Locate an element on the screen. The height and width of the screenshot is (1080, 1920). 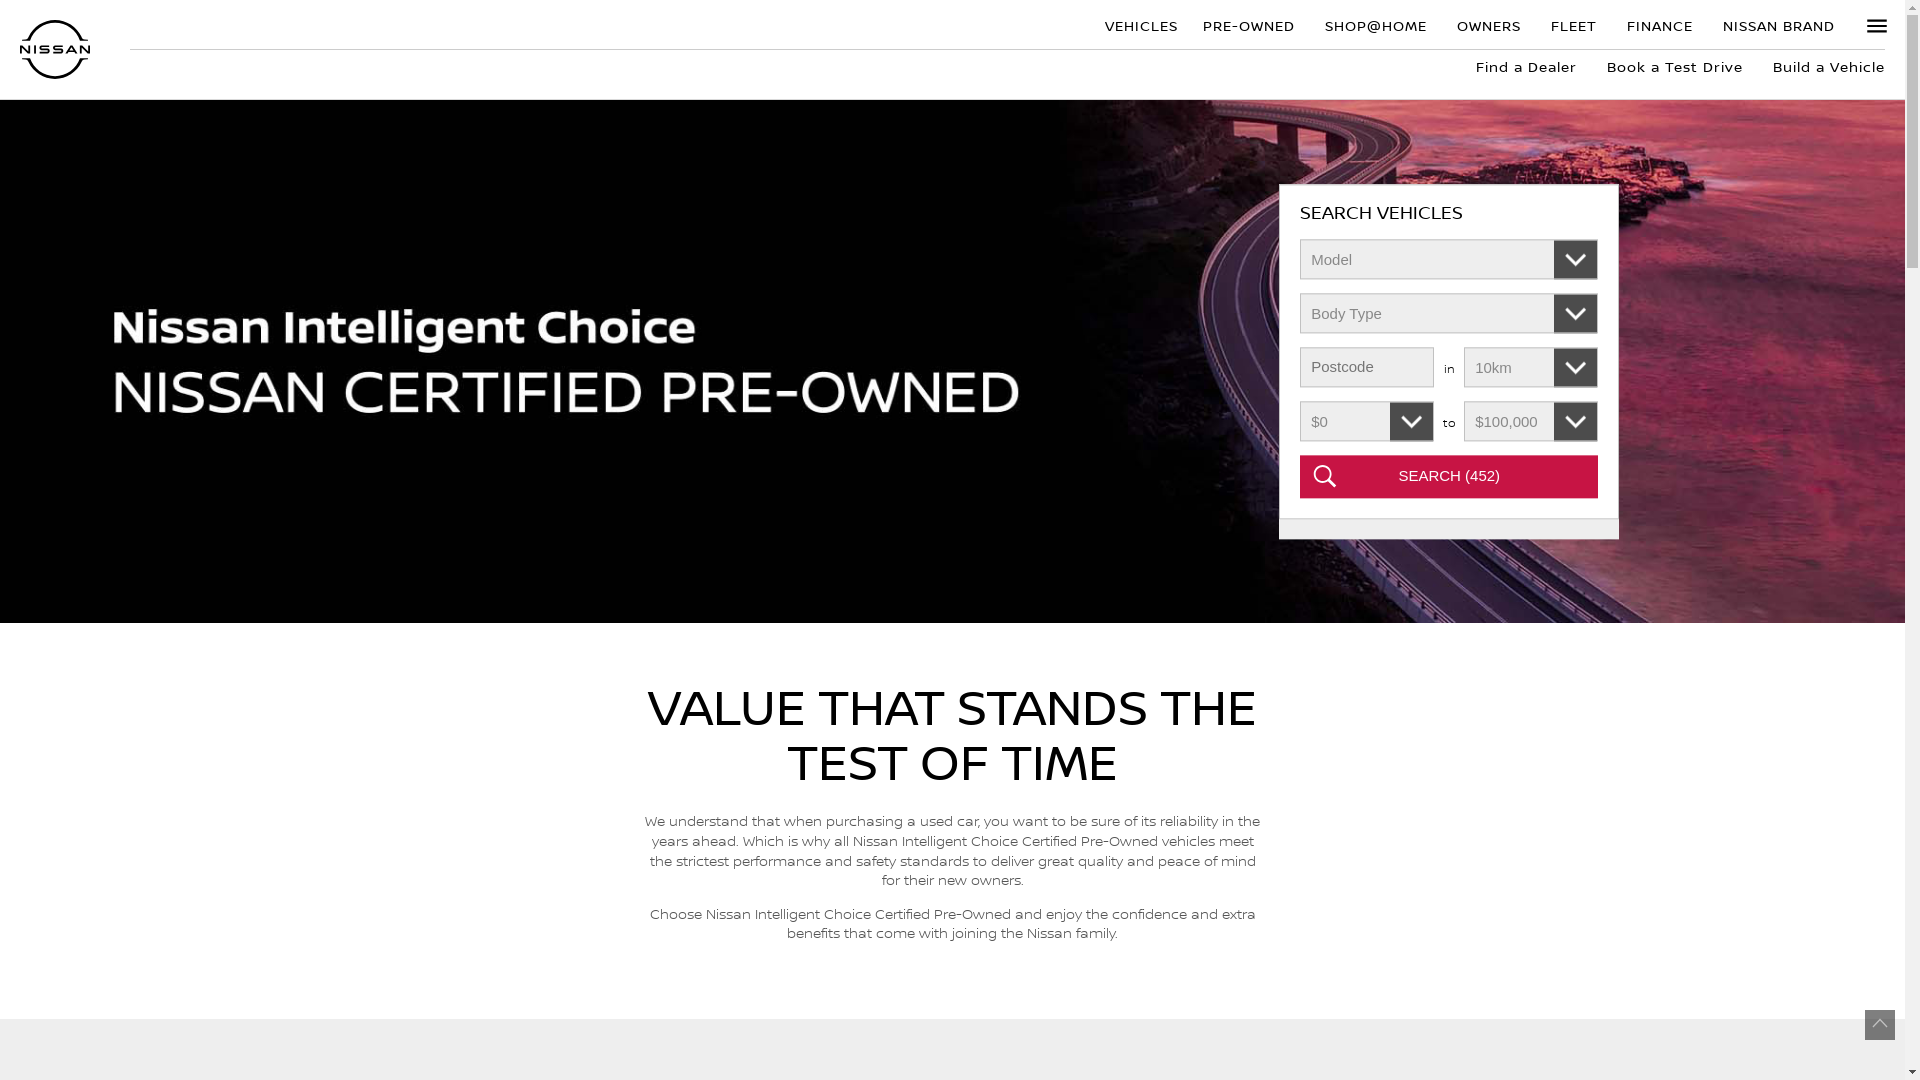
SHOP@HOME is located at coordinates (1376, 24).